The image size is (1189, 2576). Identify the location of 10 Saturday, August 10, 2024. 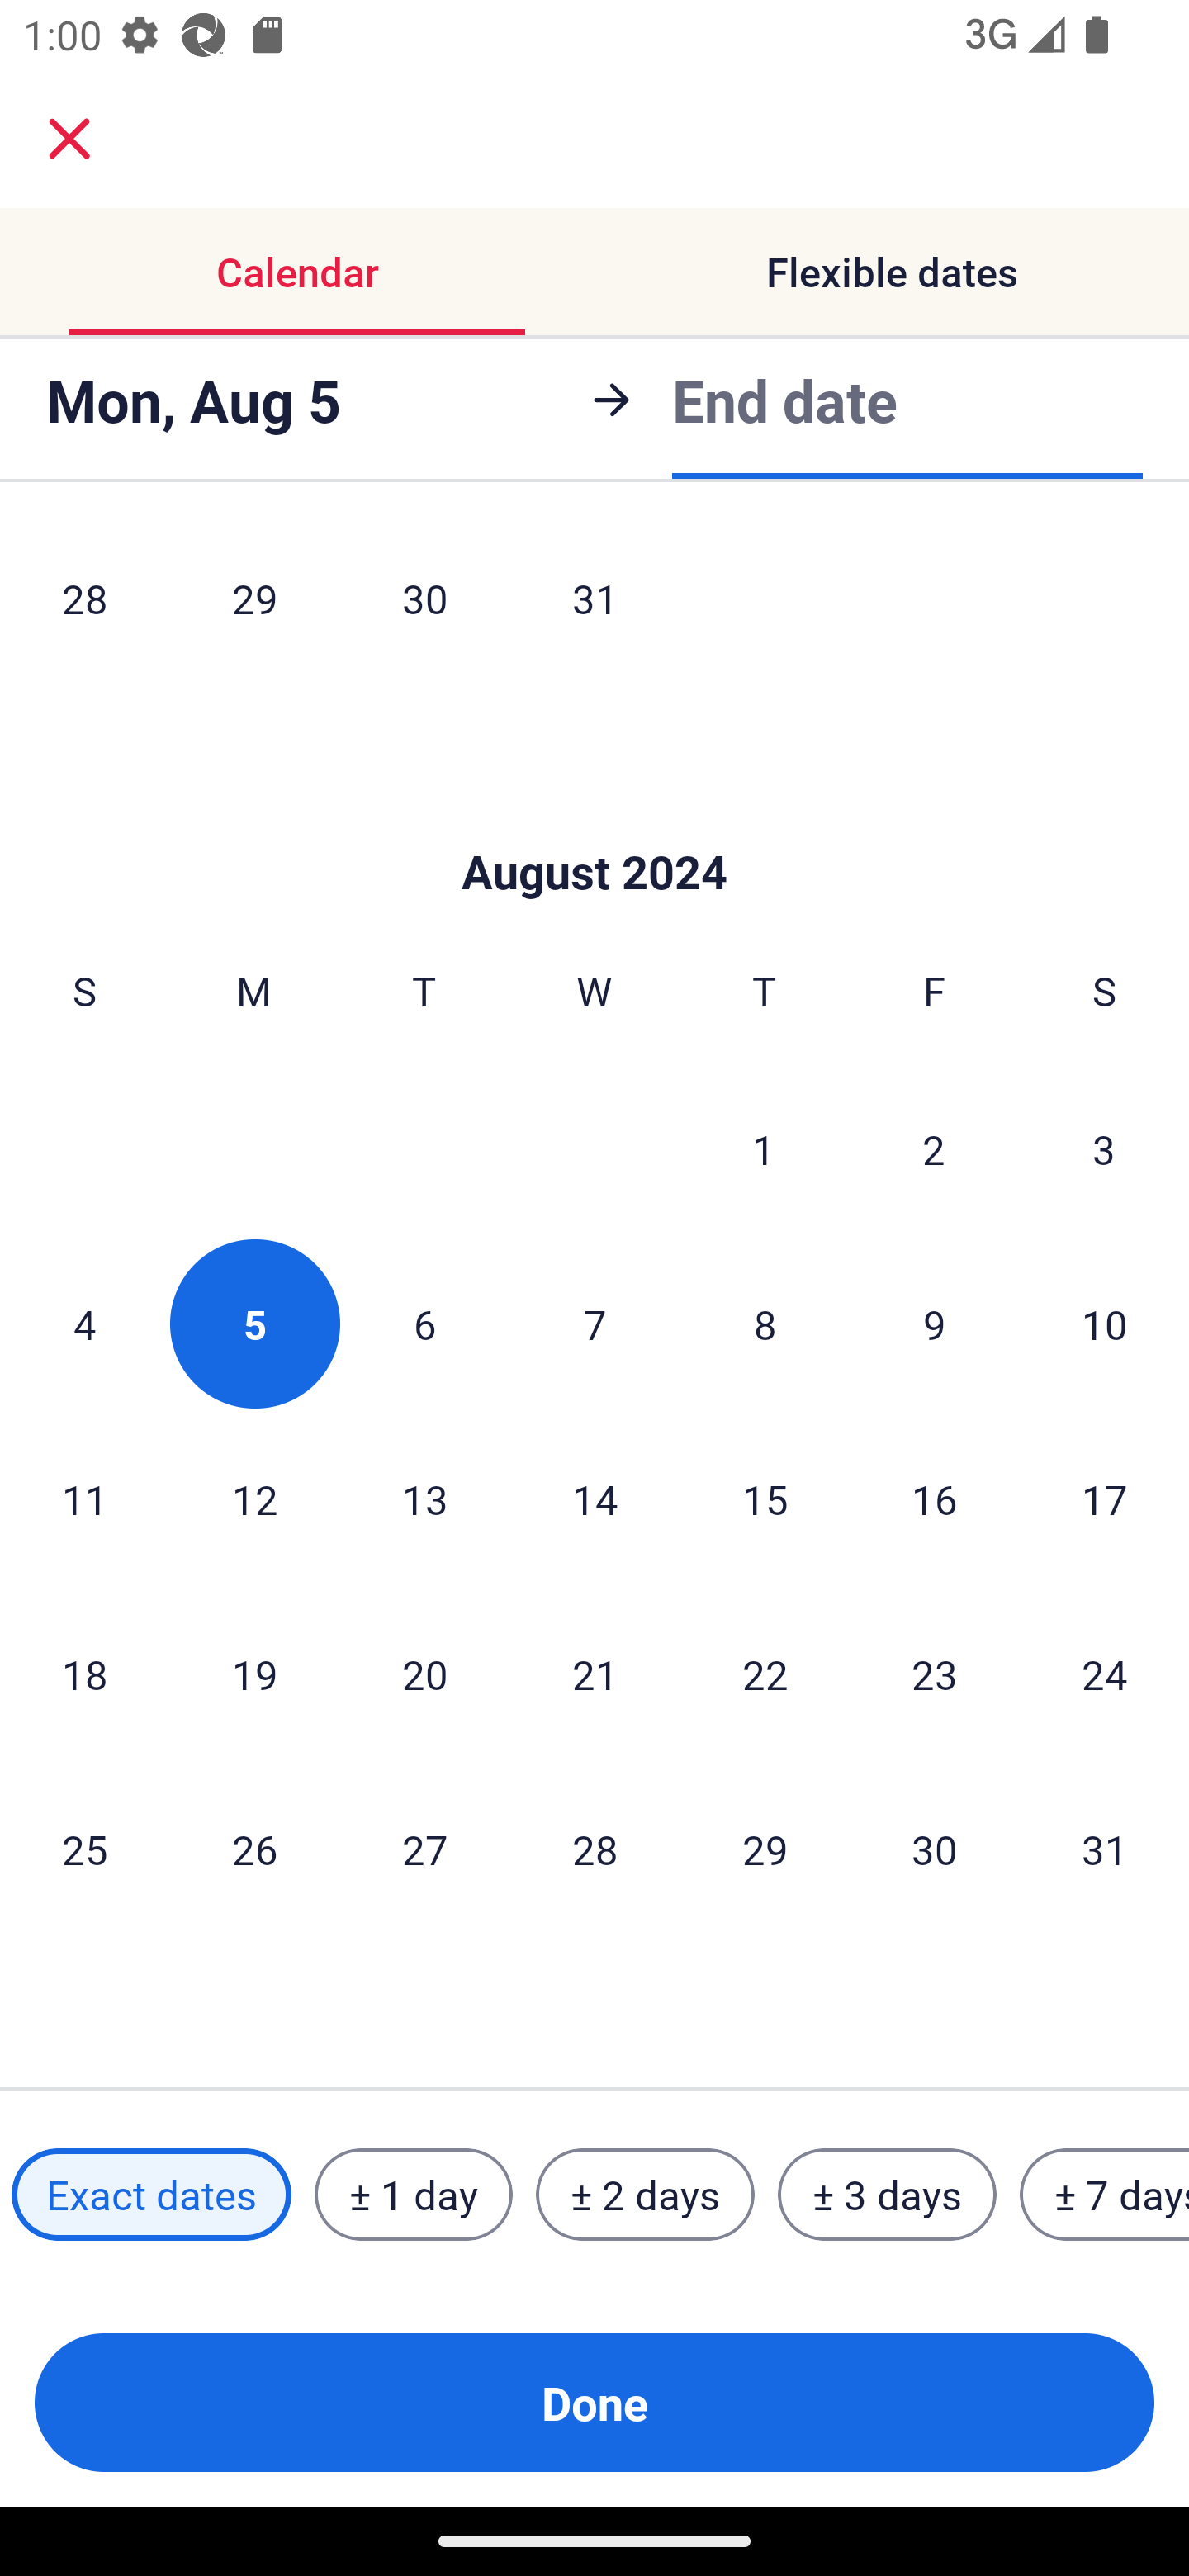
(1105, 1324).